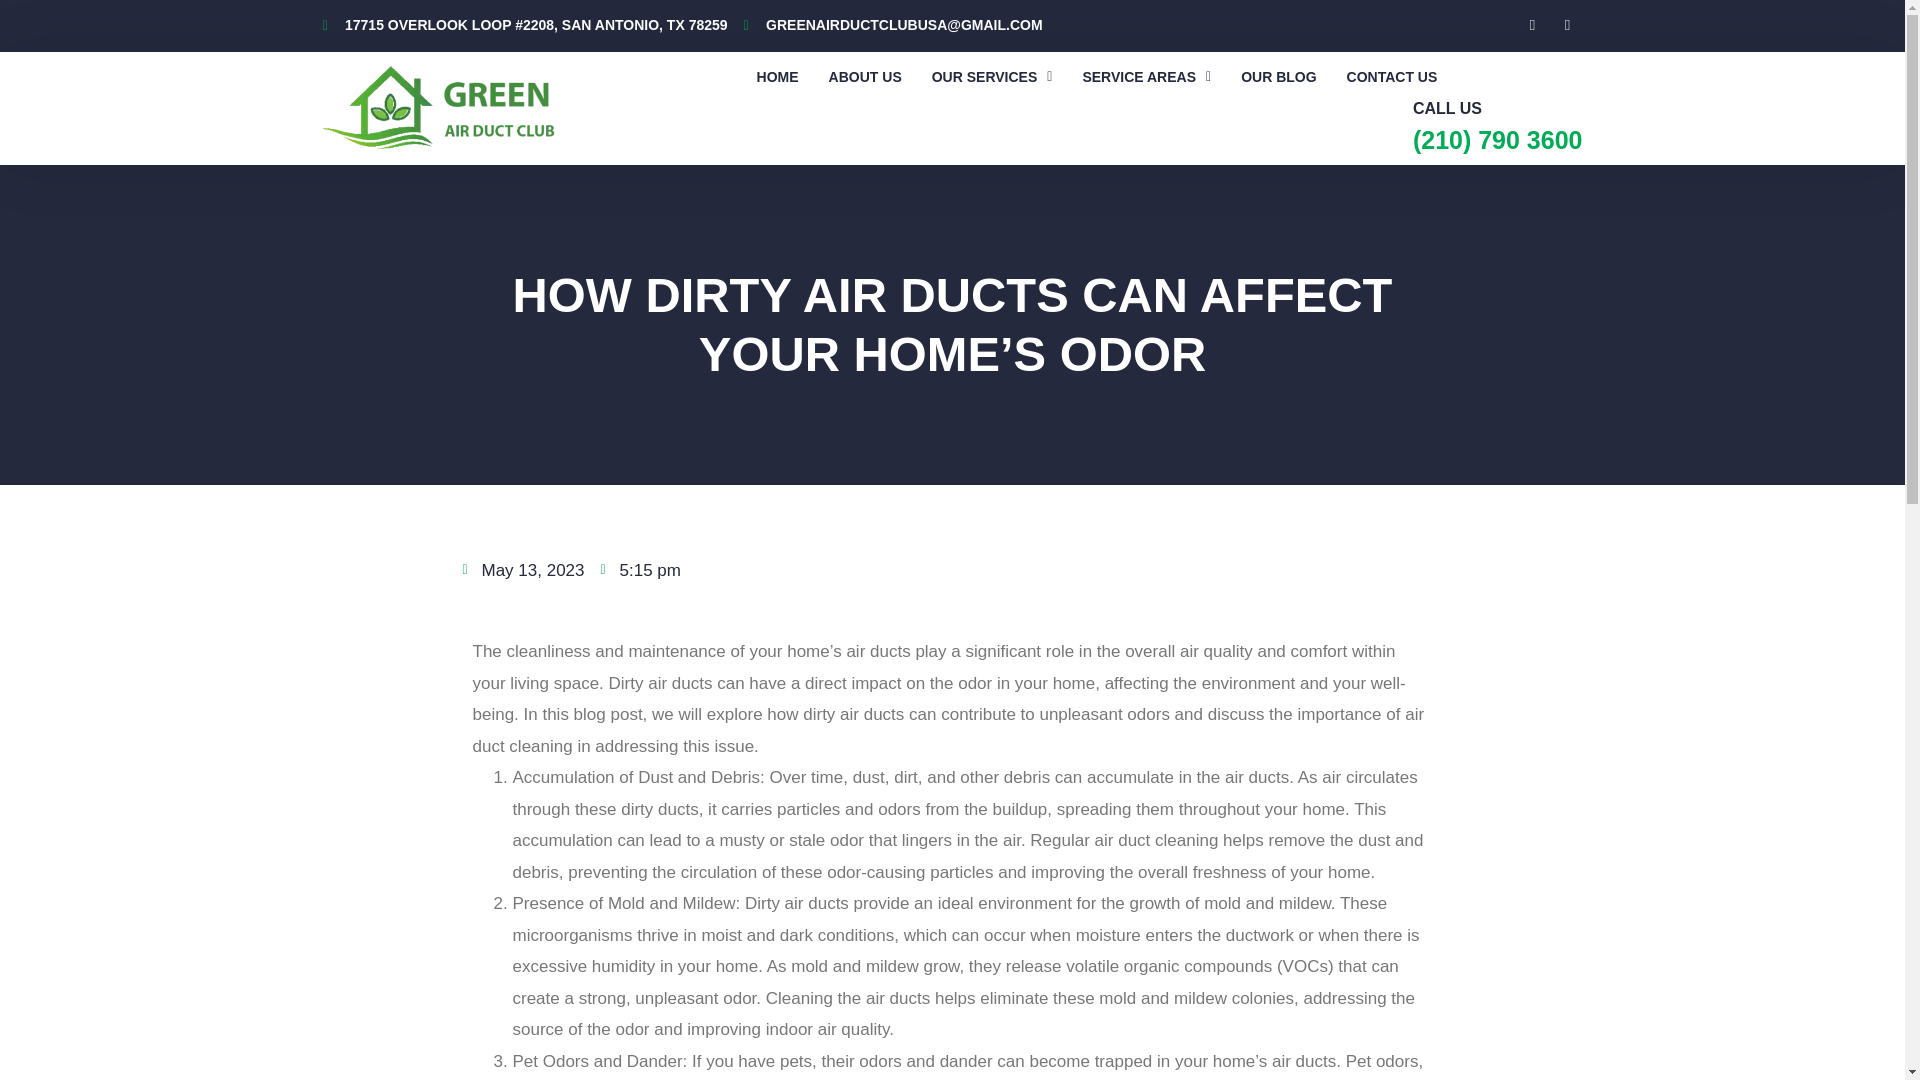  Describe the element at coordinates (1278, 77) in the screenshot. I see `OUR BLOG` at that location.